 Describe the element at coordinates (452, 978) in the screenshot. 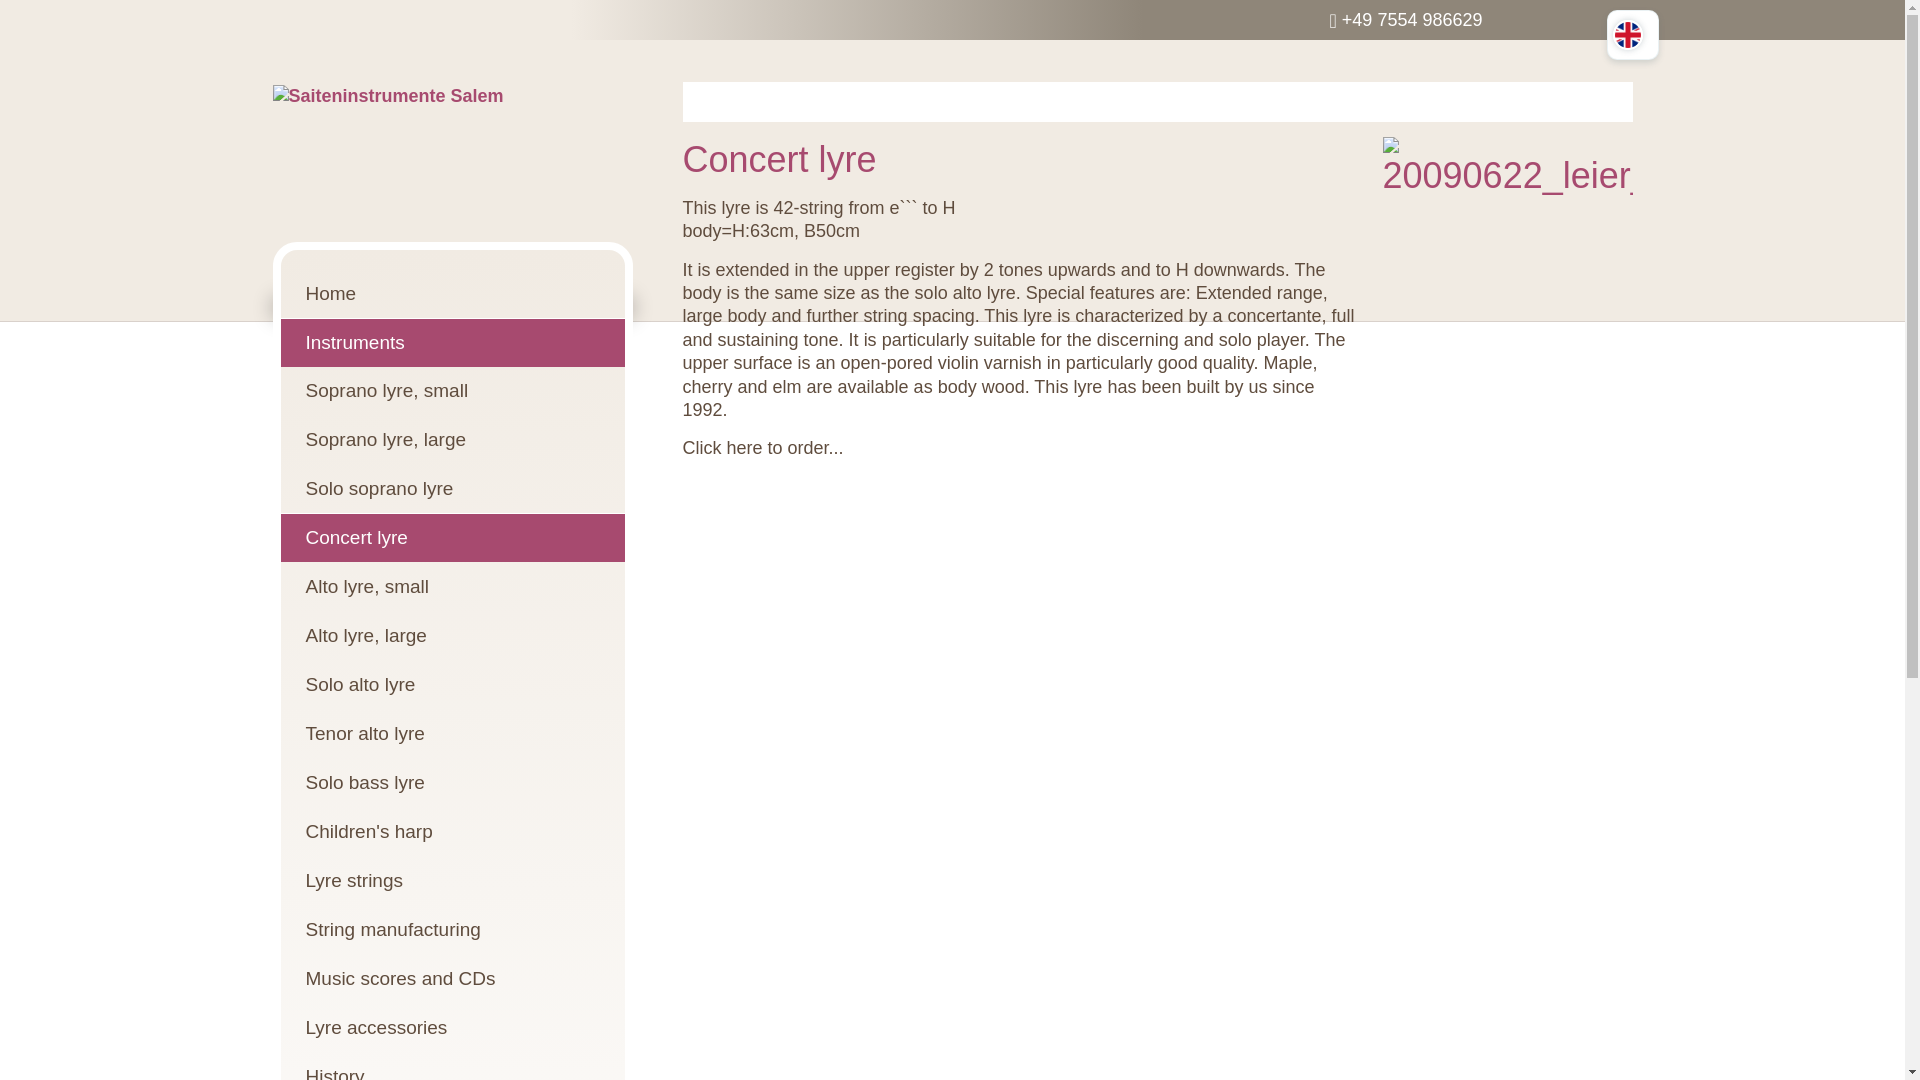

I see `Music scores and CDs` at that location.